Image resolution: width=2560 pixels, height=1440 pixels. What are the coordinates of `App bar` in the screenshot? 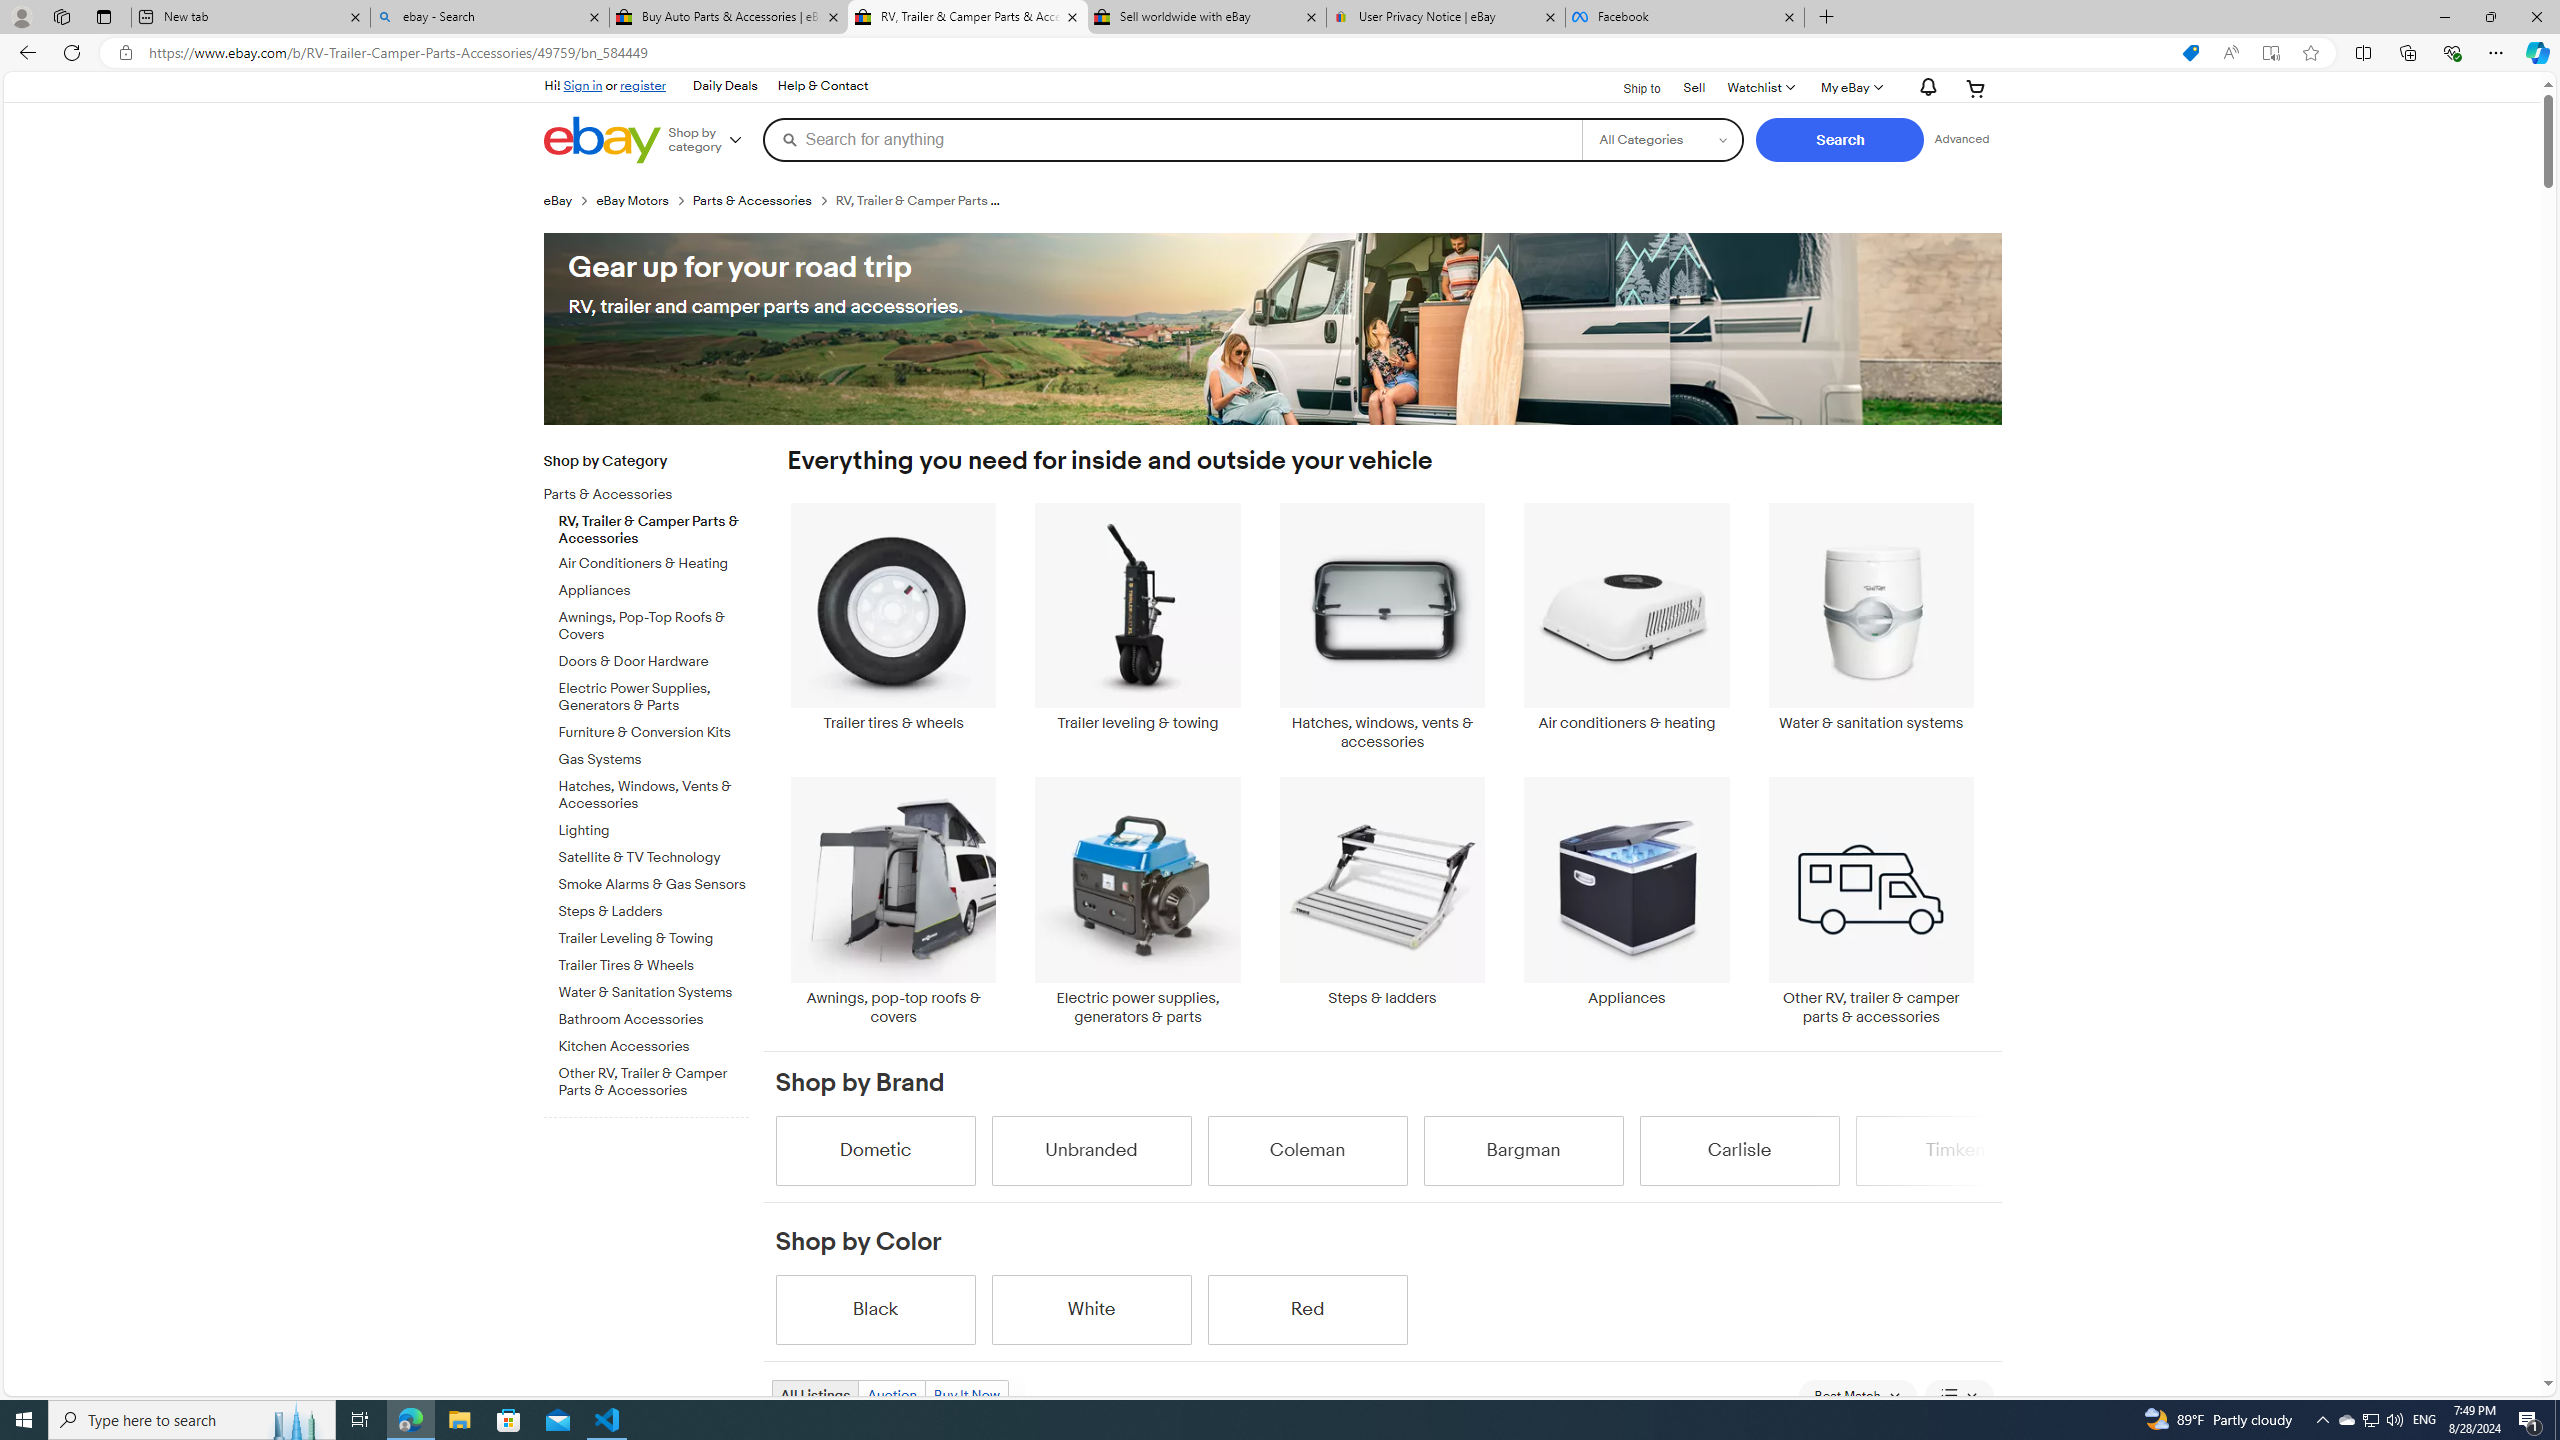 It's located at (1280, 53).